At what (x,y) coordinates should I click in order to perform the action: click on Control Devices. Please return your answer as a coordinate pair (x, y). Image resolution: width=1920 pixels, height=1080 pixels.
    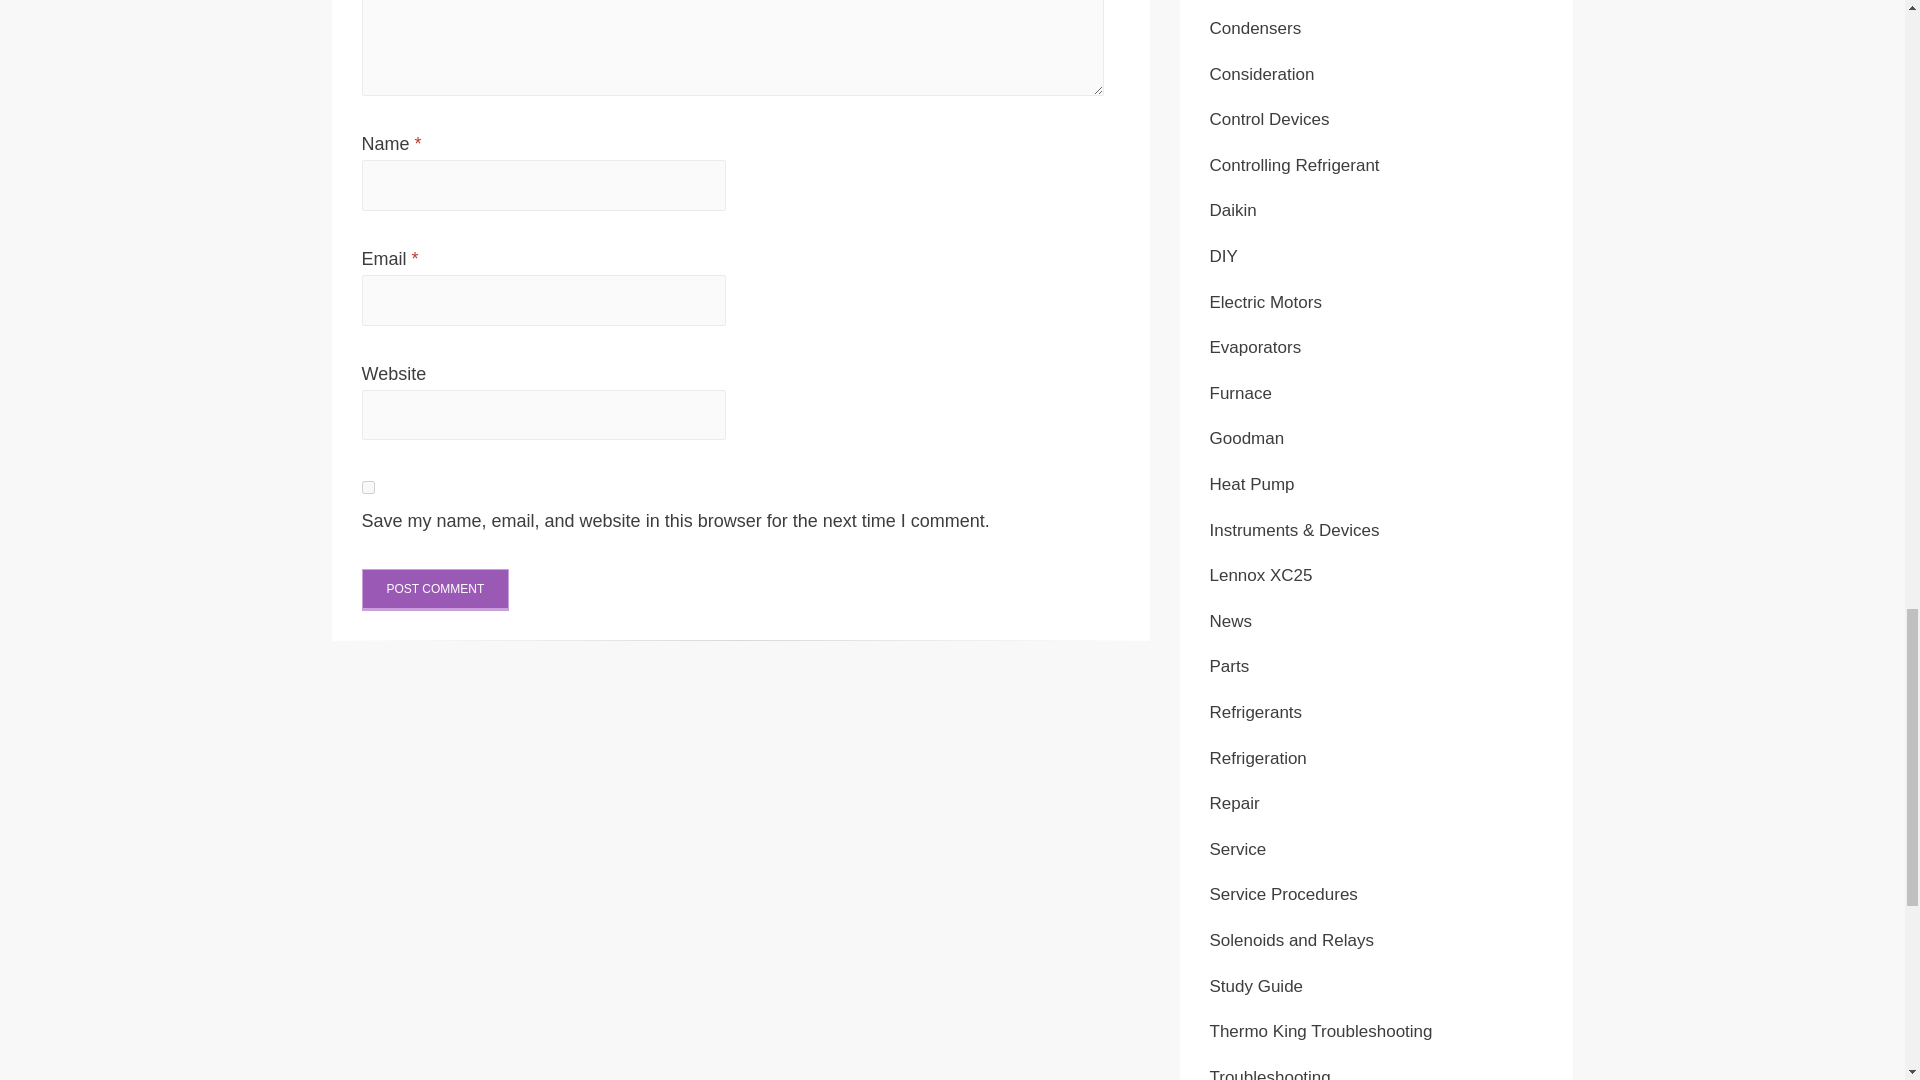
    Looking at the image, I should click on (1270, 119).